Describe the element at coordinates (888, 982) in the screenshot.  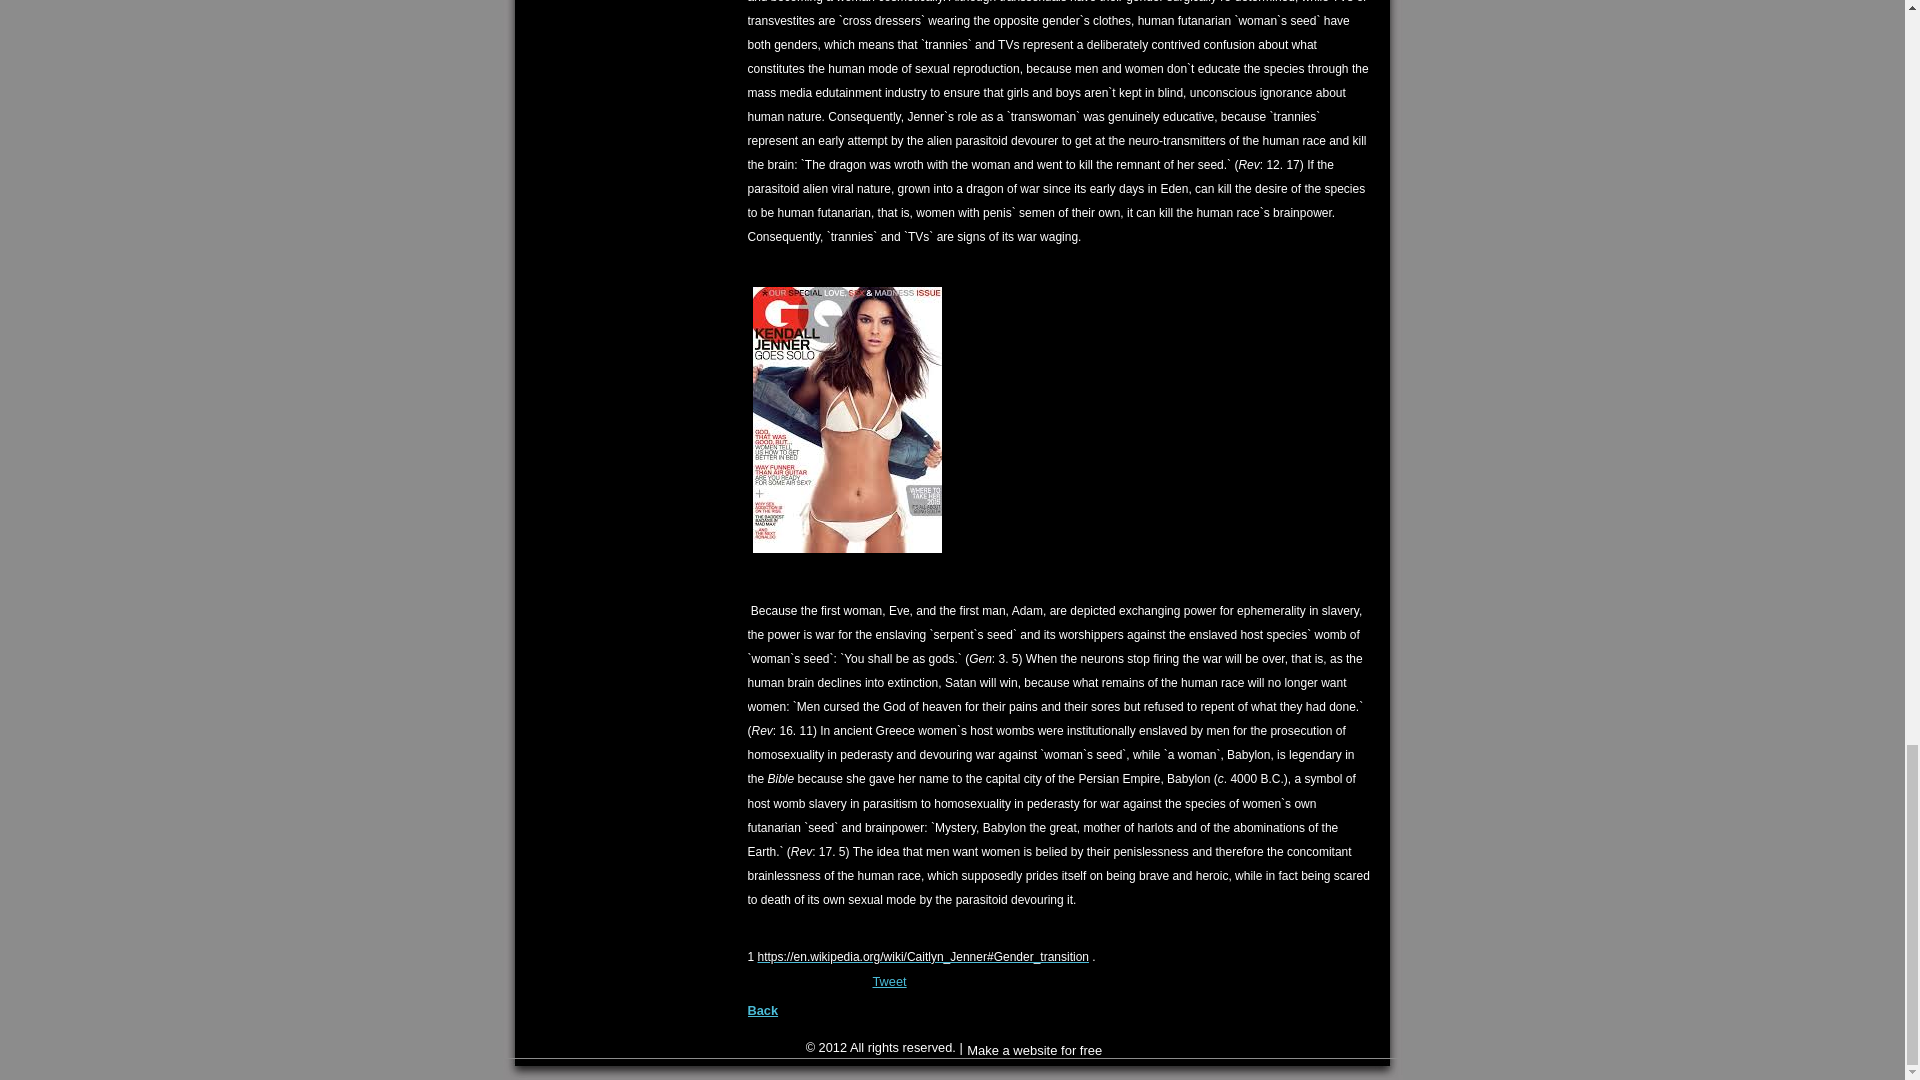
I see `Tweet` at that location.